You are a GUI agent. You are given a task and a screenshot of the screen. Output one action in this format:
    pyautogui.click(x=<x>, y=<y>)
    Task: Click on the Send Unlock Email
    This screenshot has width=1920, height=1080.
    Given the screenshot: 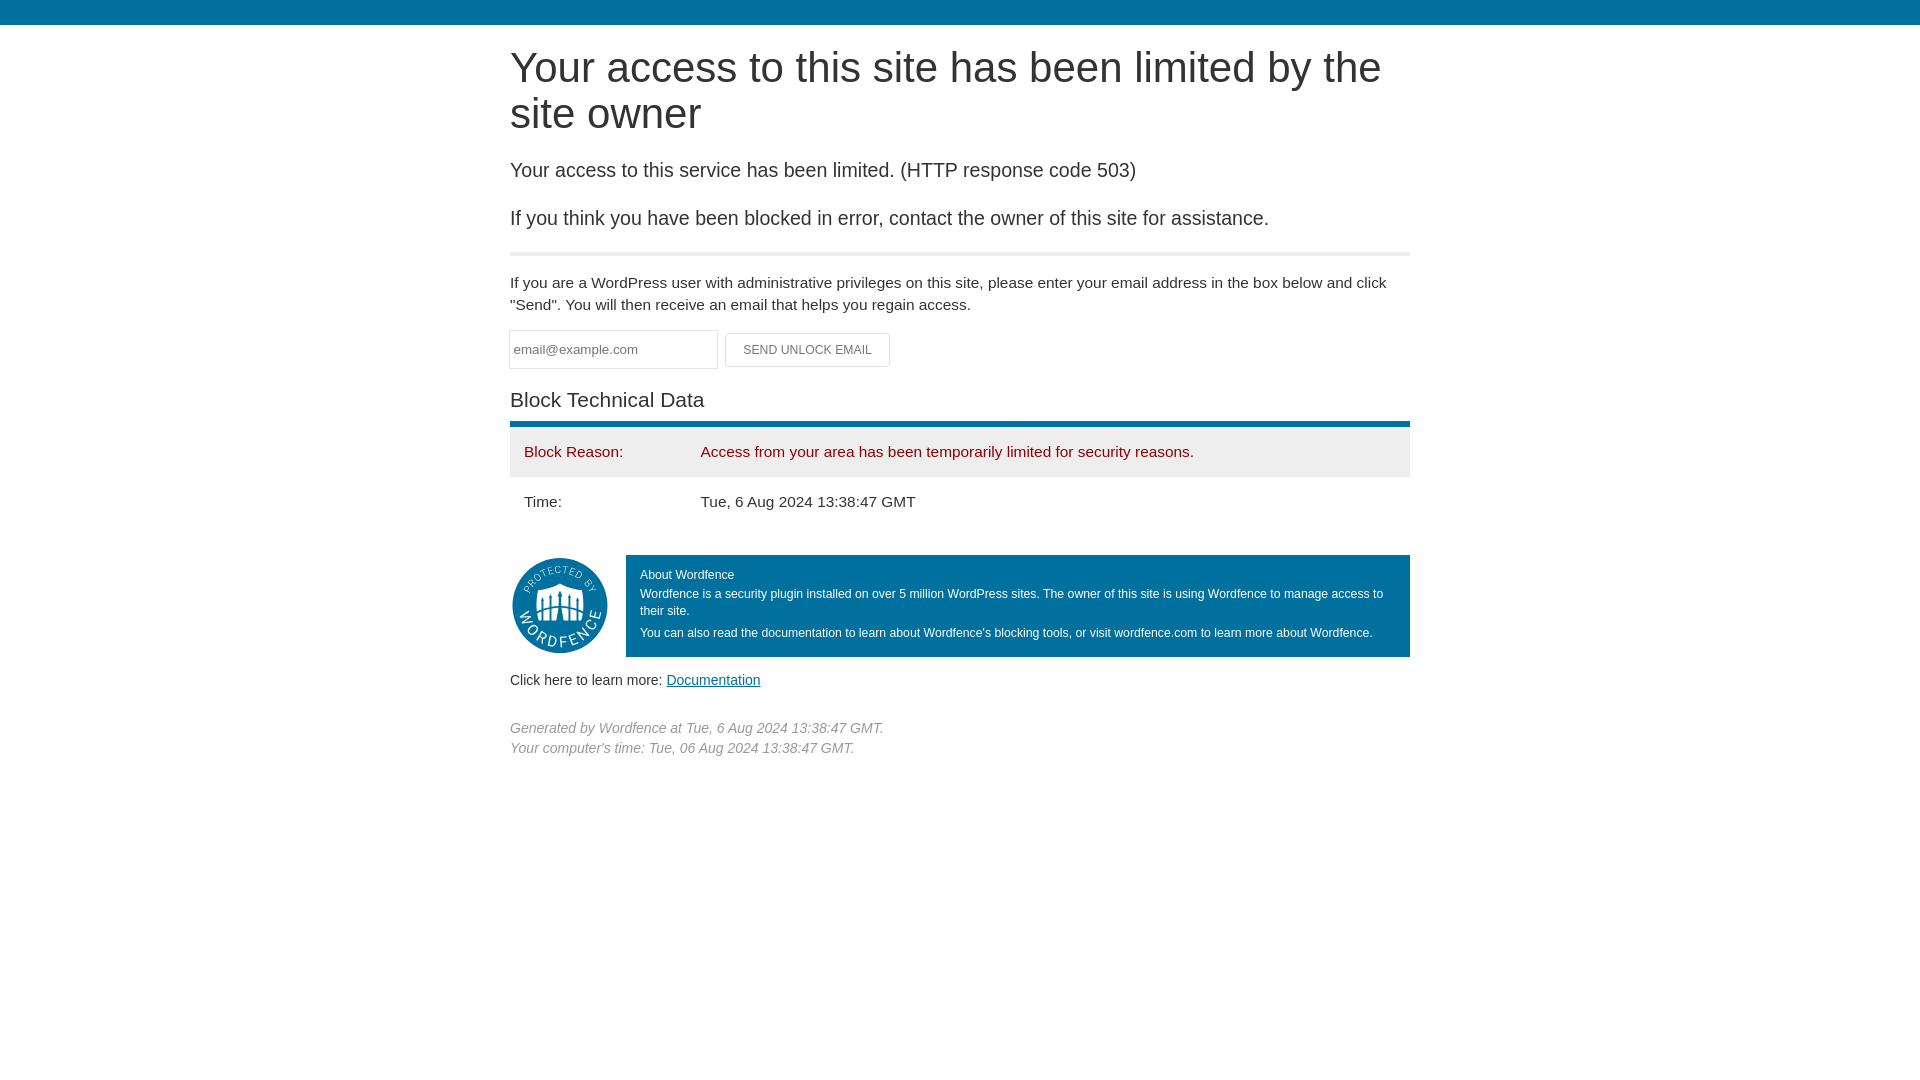 What is the action you would take?
    pyautogui.click(x=808, y=350)
    